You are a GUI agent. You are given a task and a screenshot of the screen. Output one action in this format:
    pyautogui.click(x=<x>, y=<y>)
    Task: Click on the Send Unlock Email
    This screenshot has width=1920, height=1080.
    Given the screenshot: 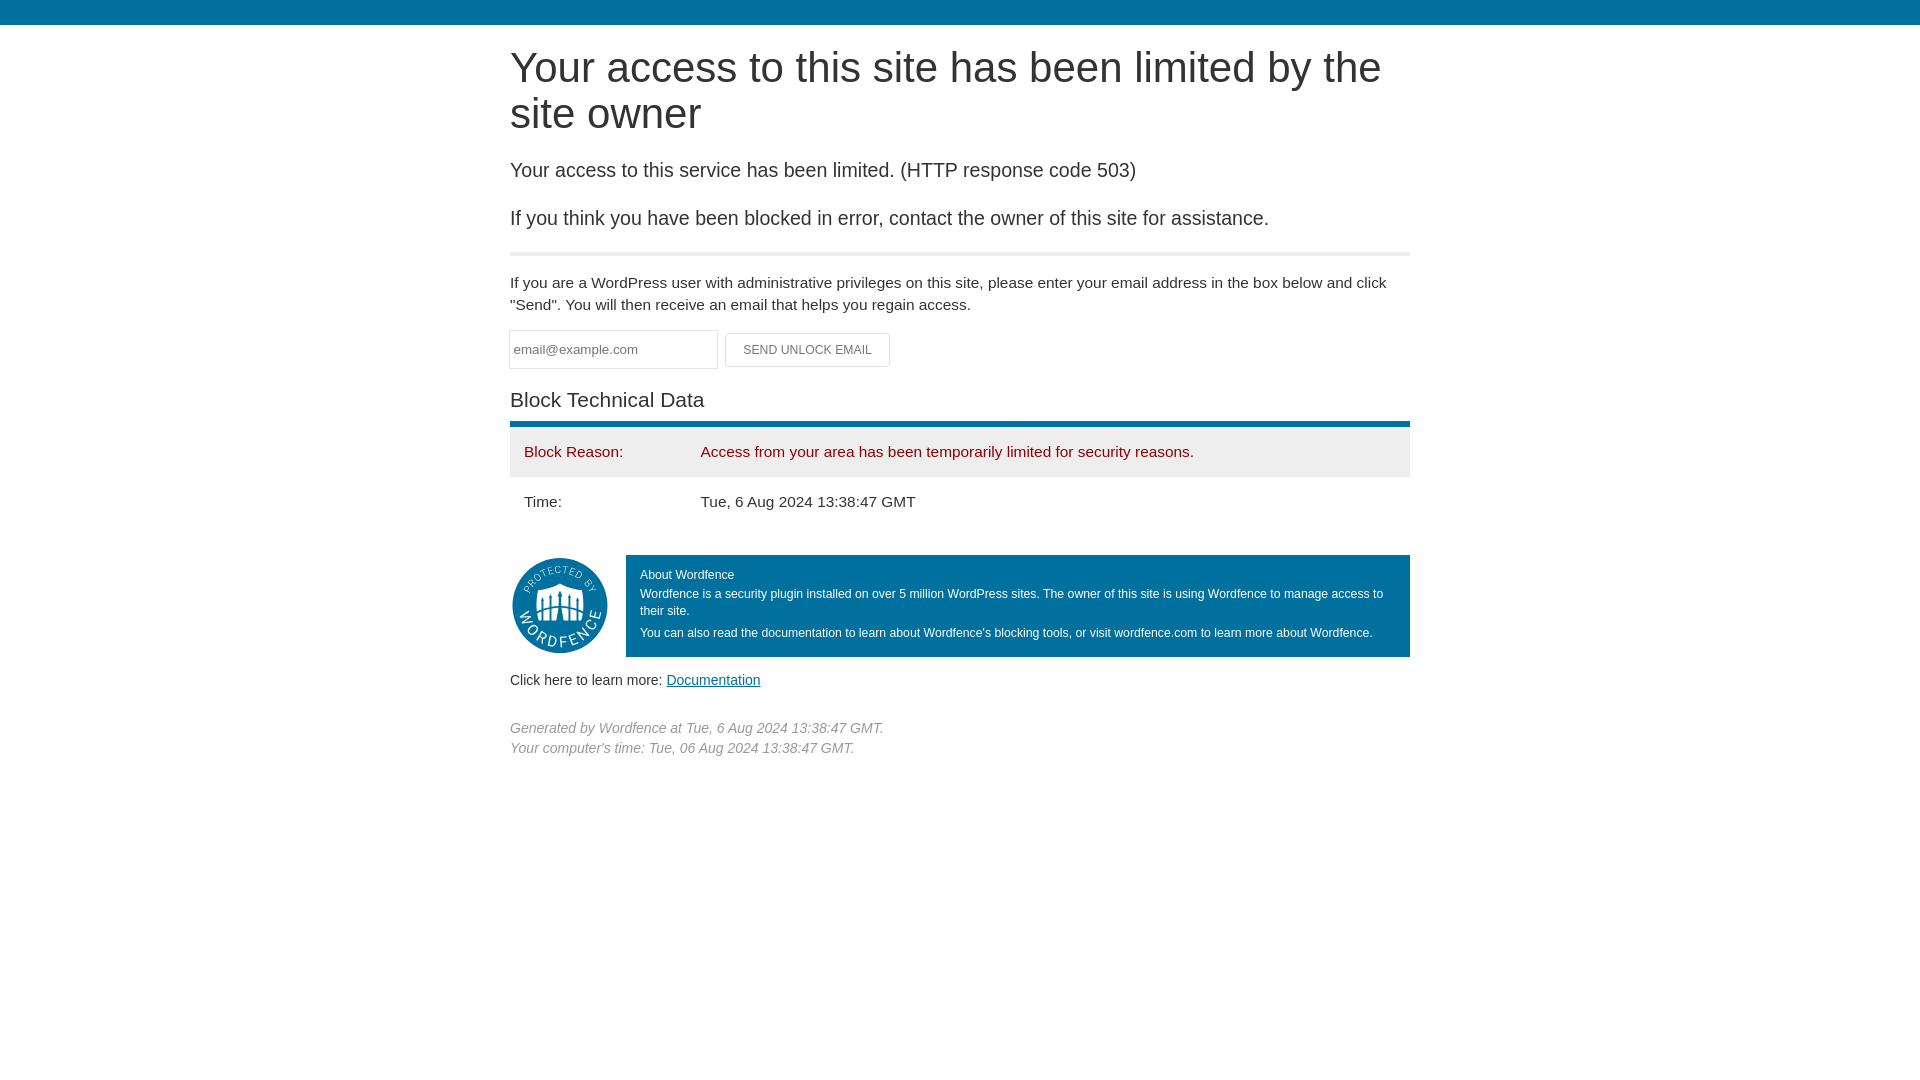 What is the action you would take?
    pyautogui.click(x=808, y=350)
    